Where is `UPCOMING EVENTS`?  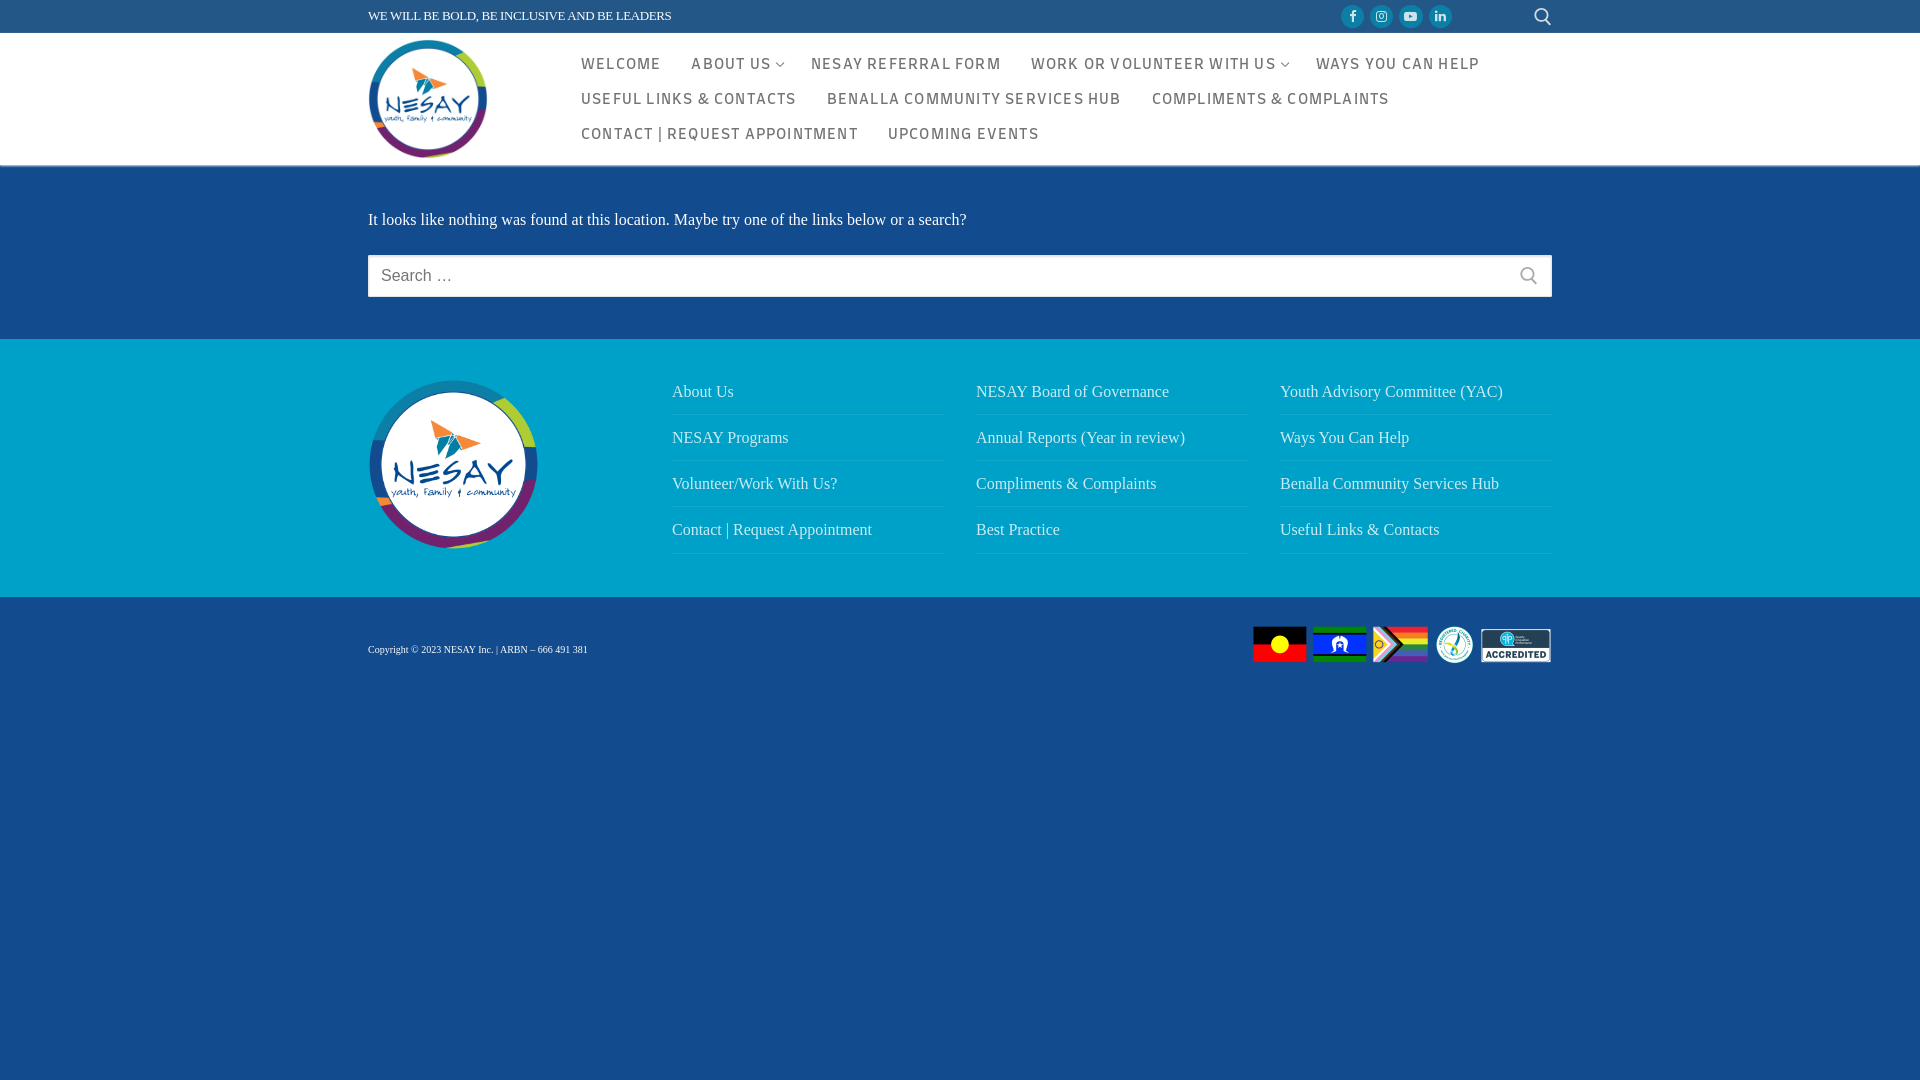
UPCOMING EVENTS is located at coordinates (964, 134).